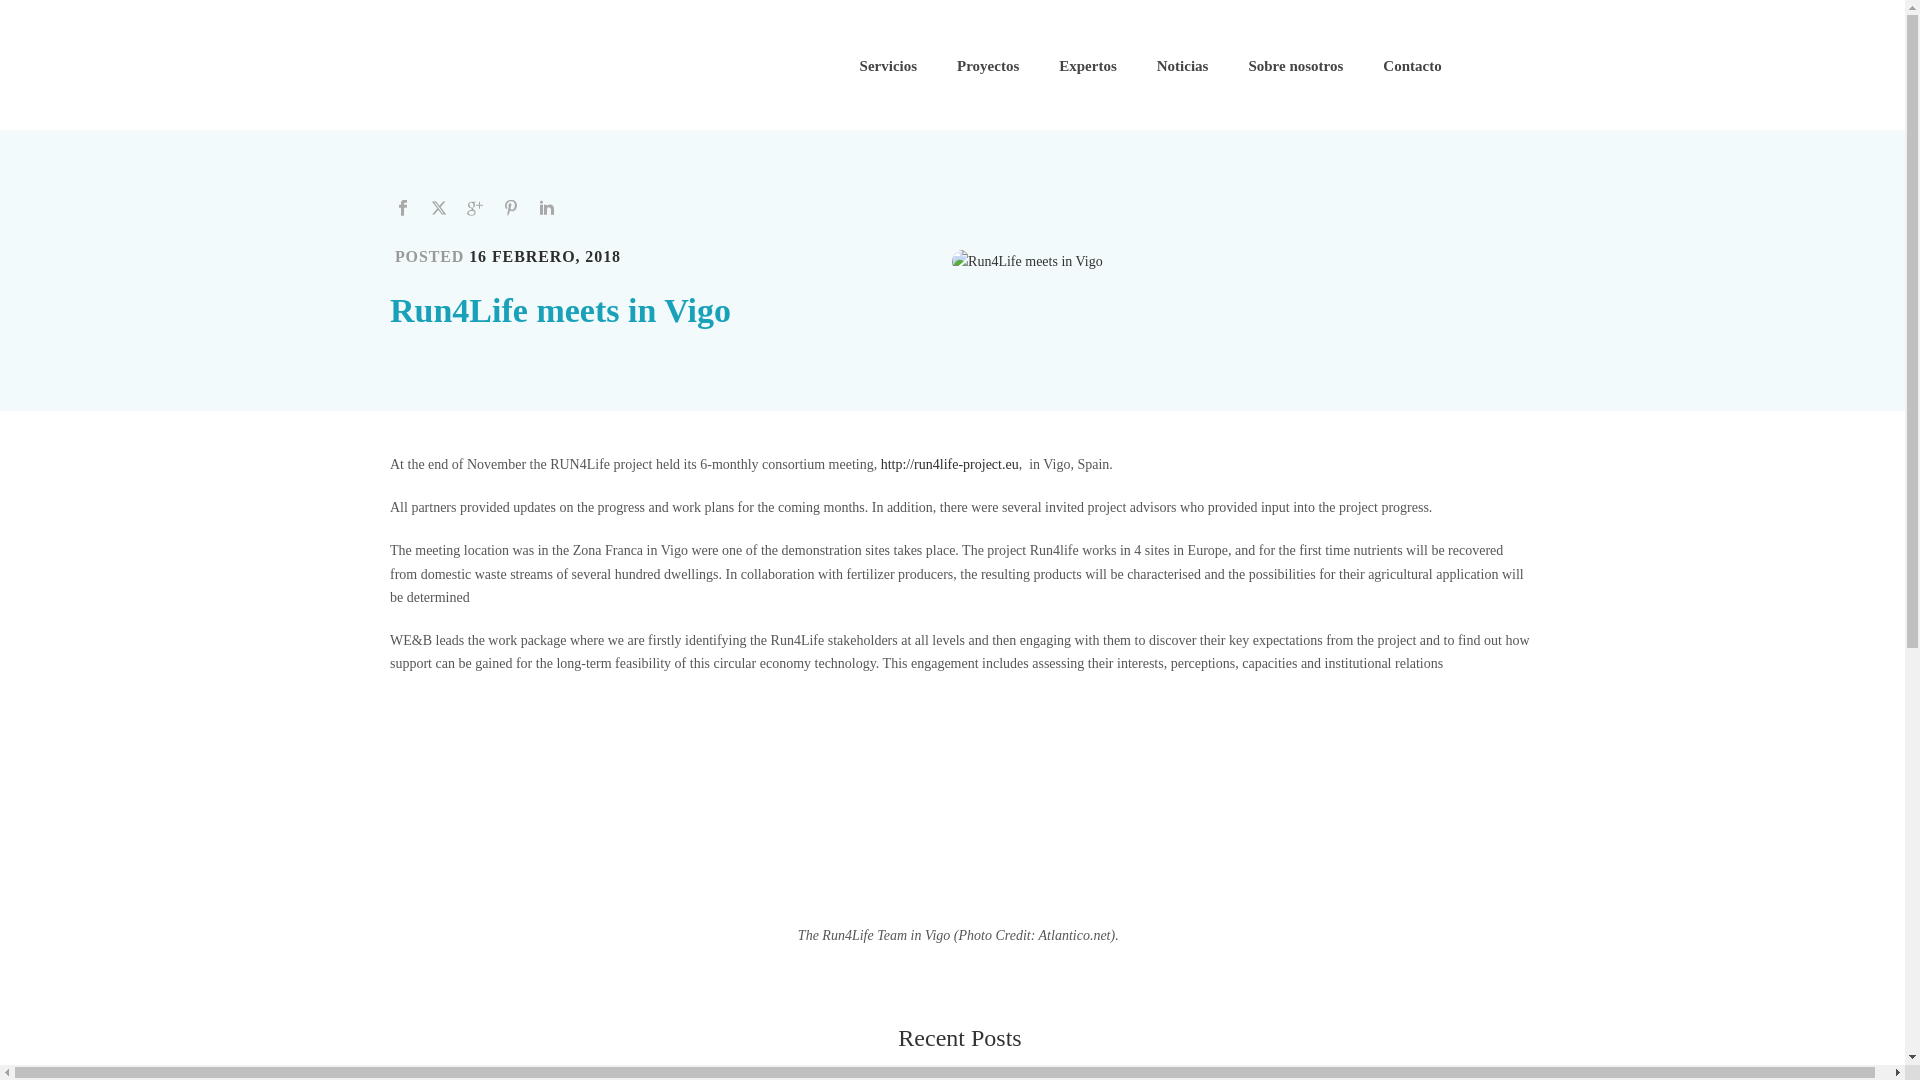 This screenshot has height=1080, width=1920. Describe the element at coordinates (1296, 66) in the screenshot. I see `Sobre nosotros` at that location.